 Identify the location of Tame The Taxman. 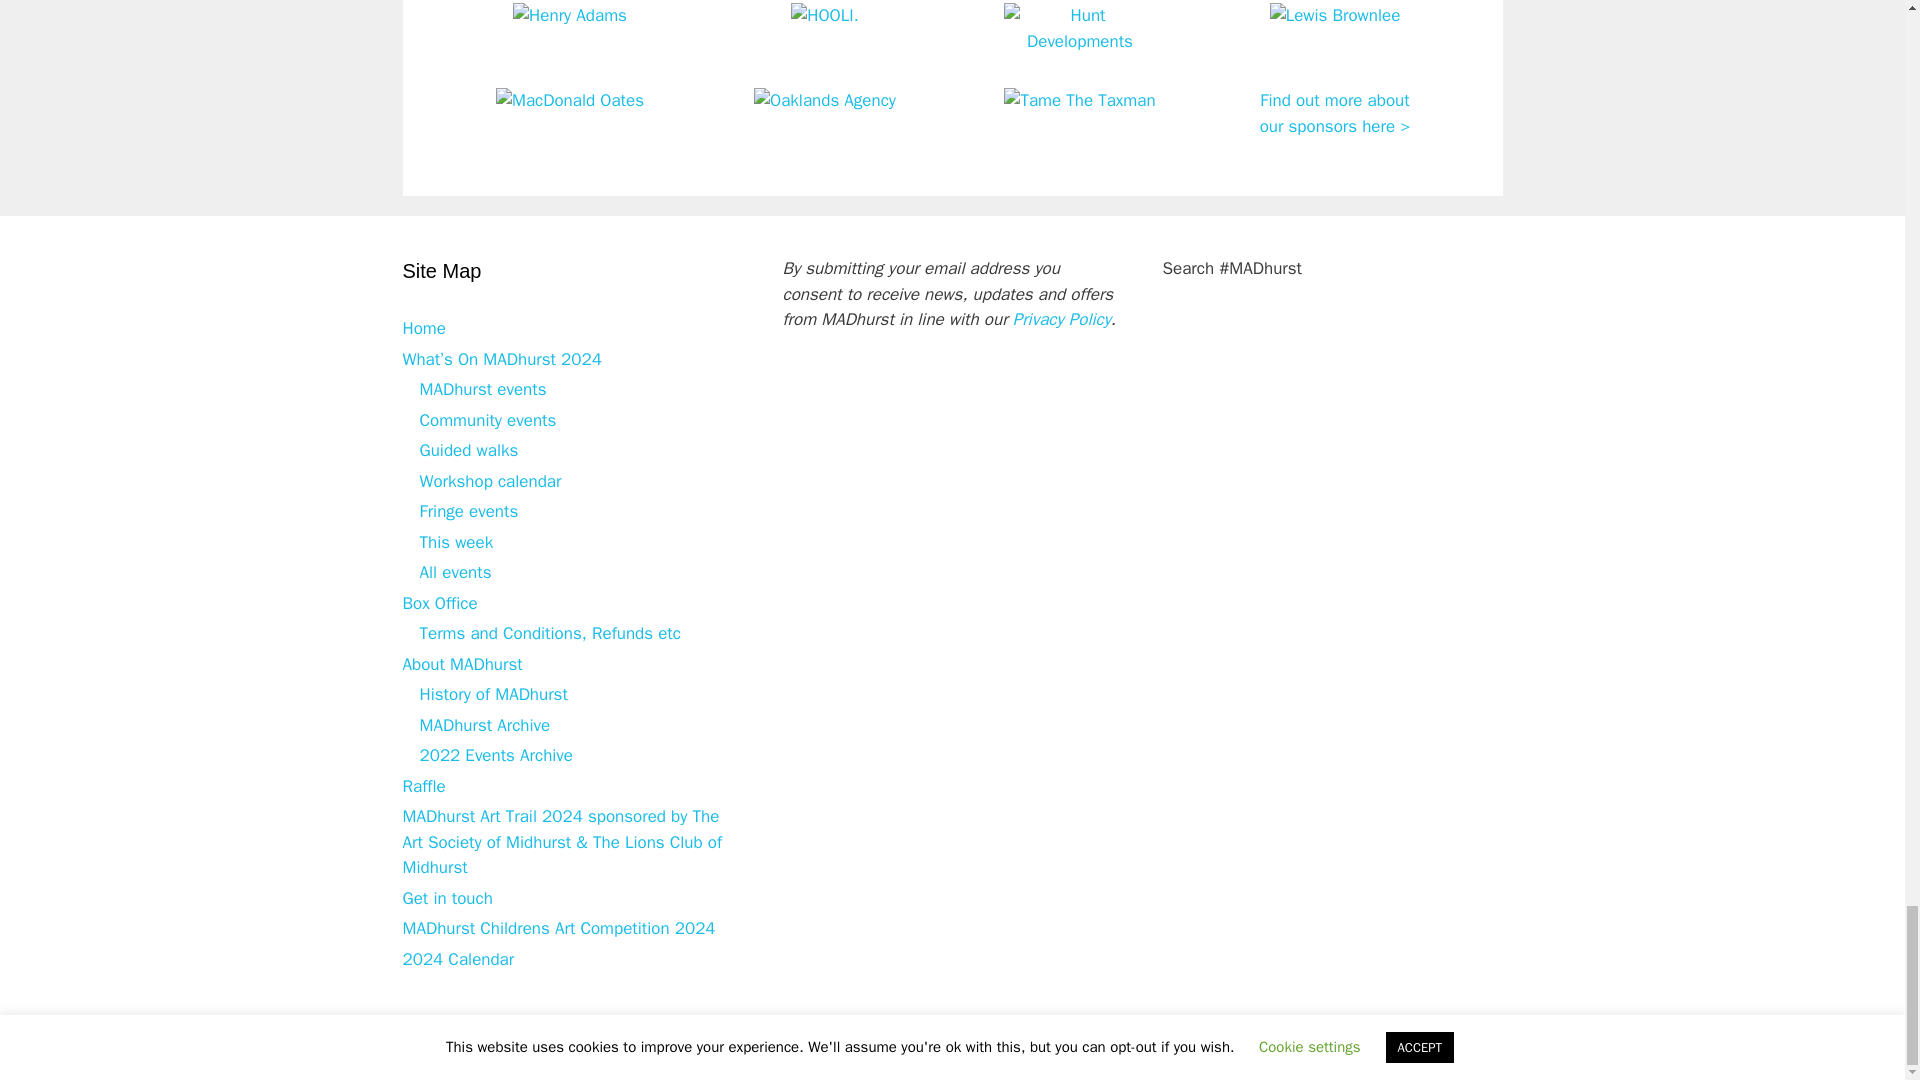
(1080, 100).